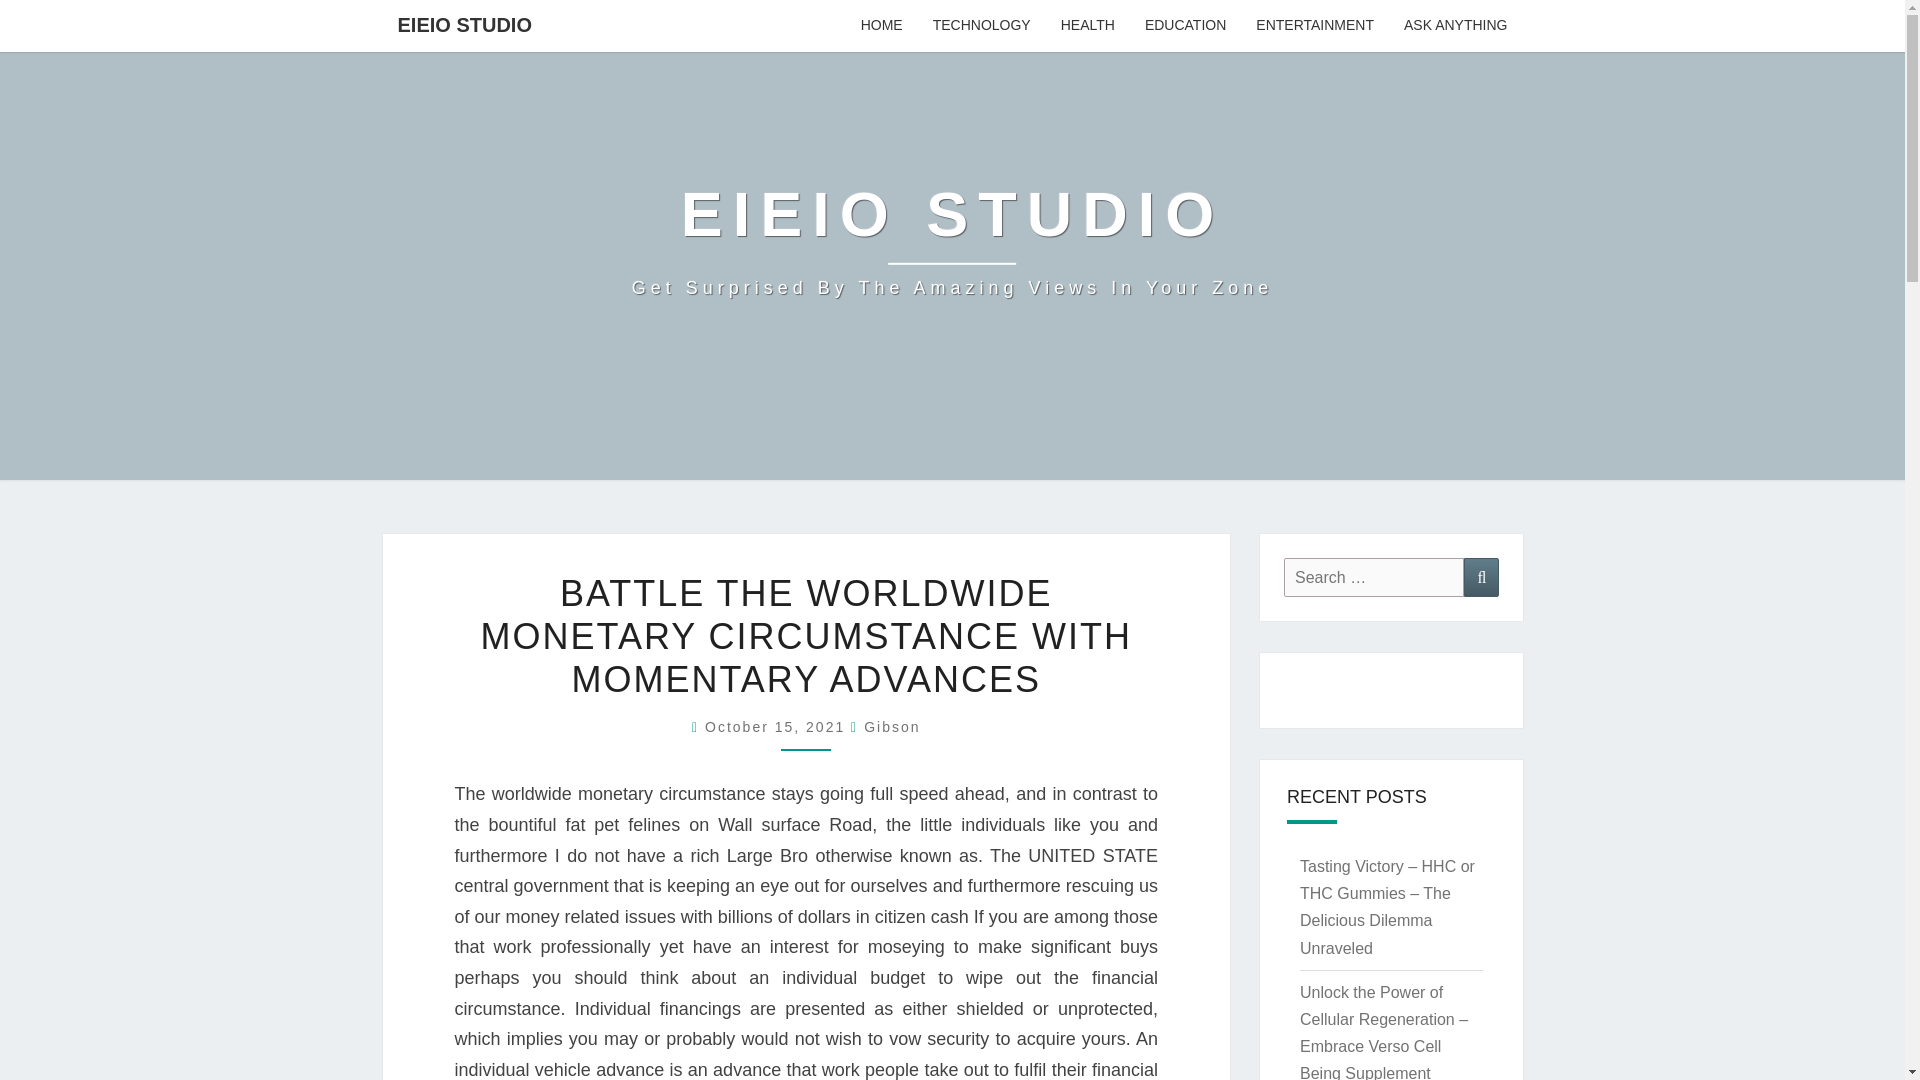 This screenshot has width=1920, height=1080. I want to click on Search for:, so click(892, 727).